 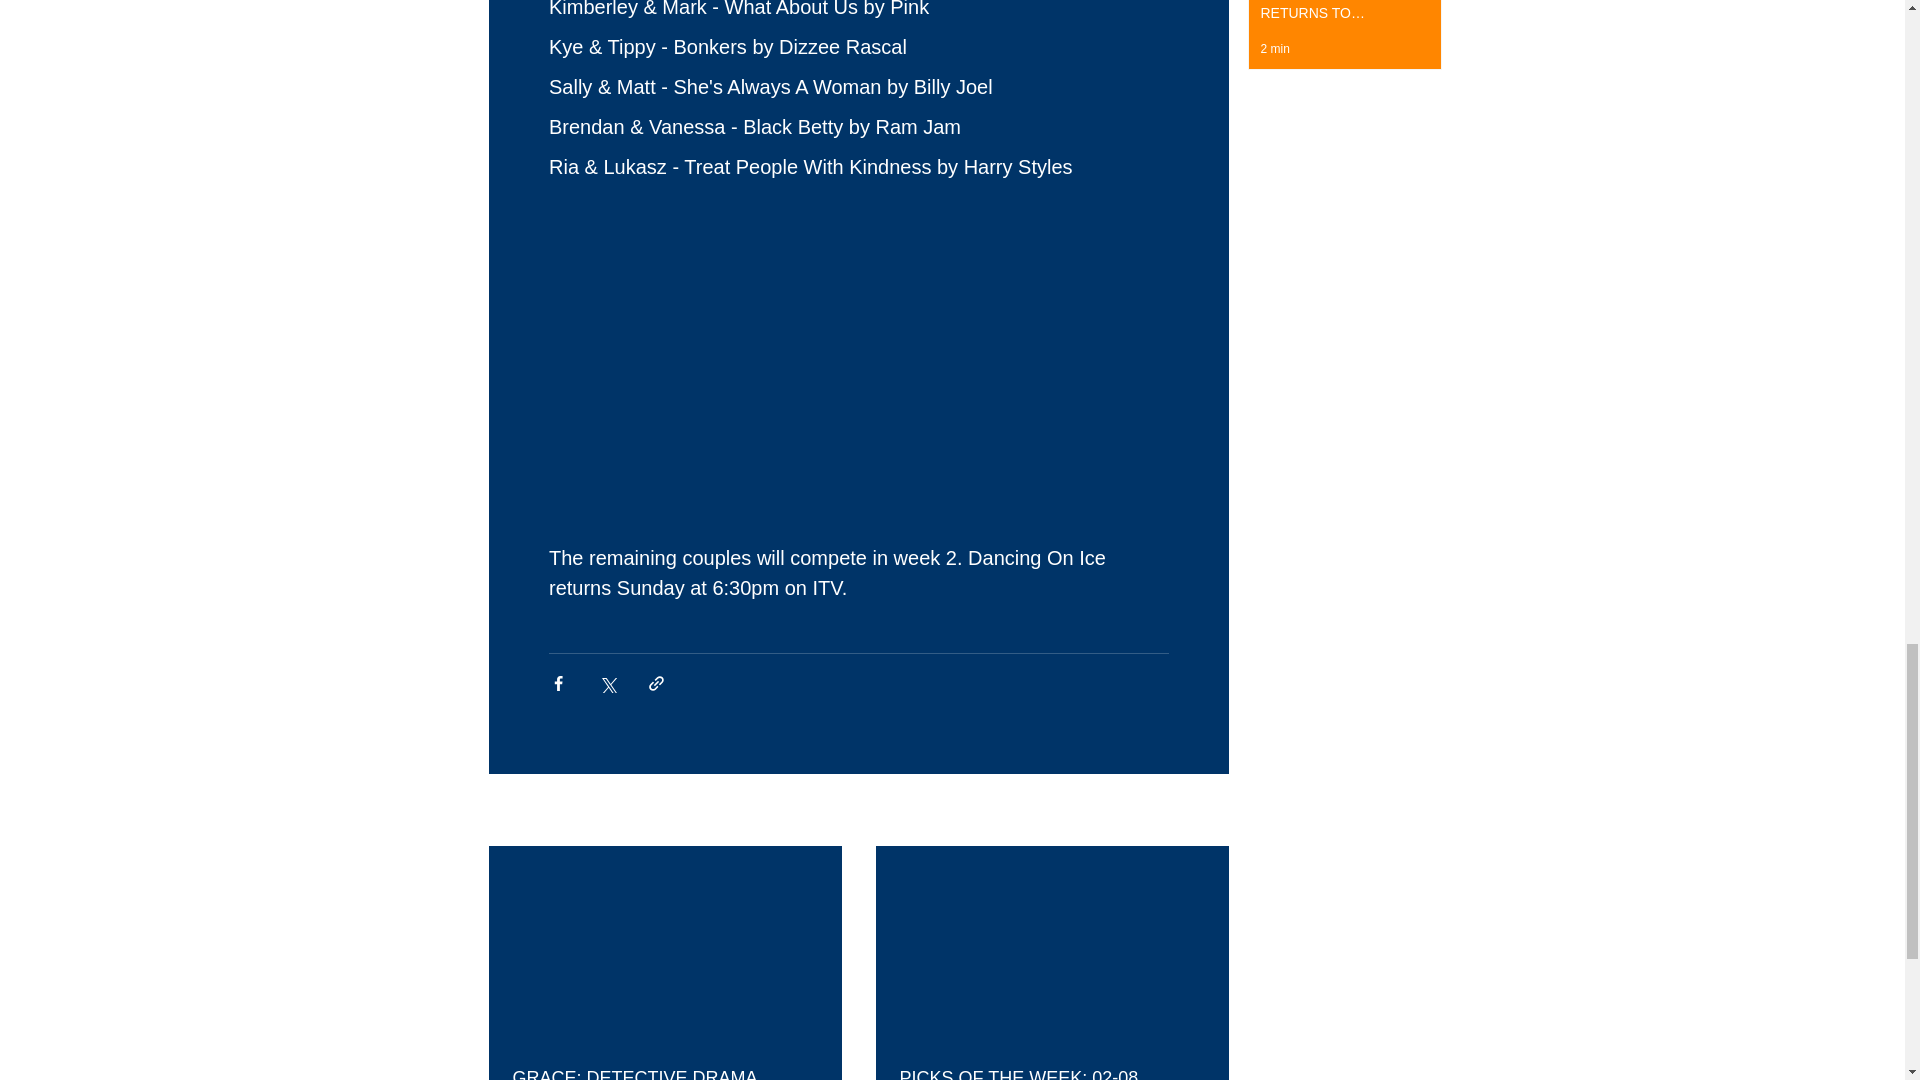 What do you see at coordinates (1274, 49) in the screenshot?
I see `2 min` at bounding box center [1274, 49].